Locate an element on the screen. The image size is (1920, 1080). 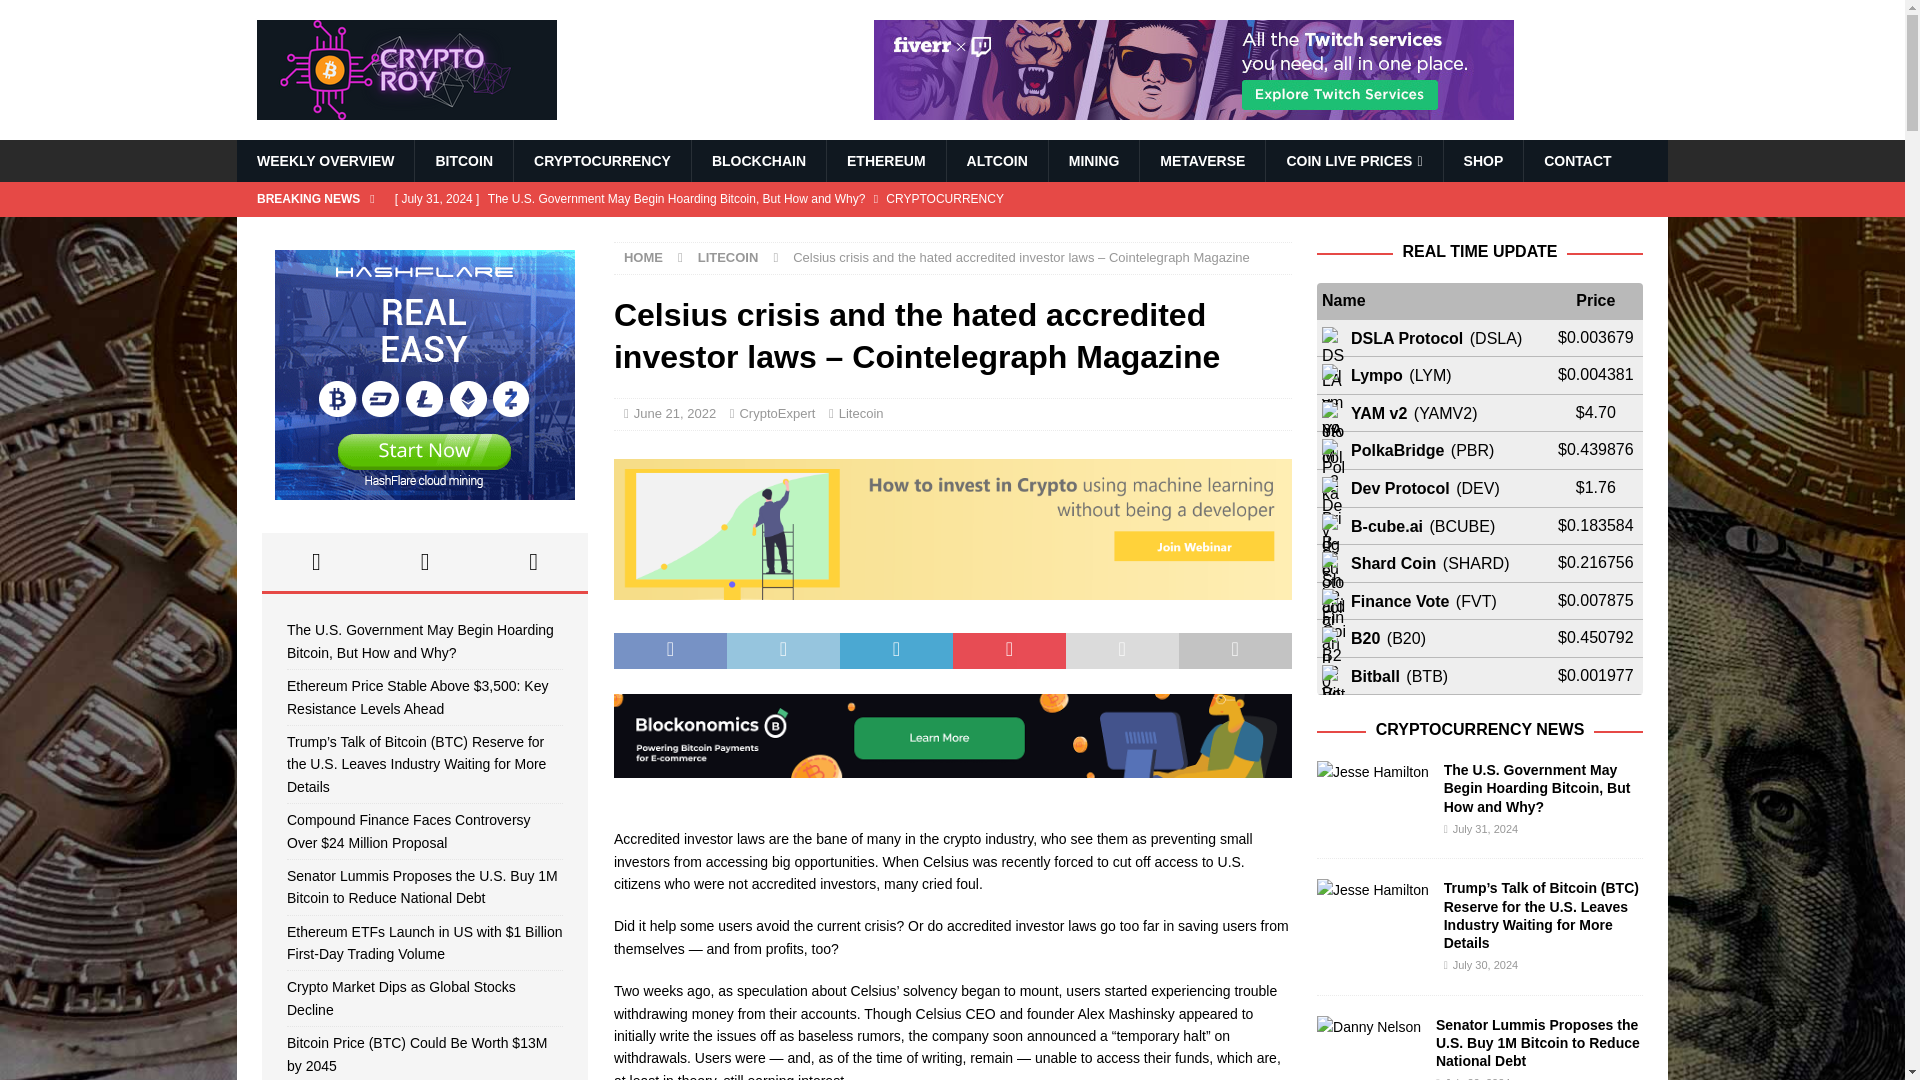
Litecoin is located at coordinates (861, 414).